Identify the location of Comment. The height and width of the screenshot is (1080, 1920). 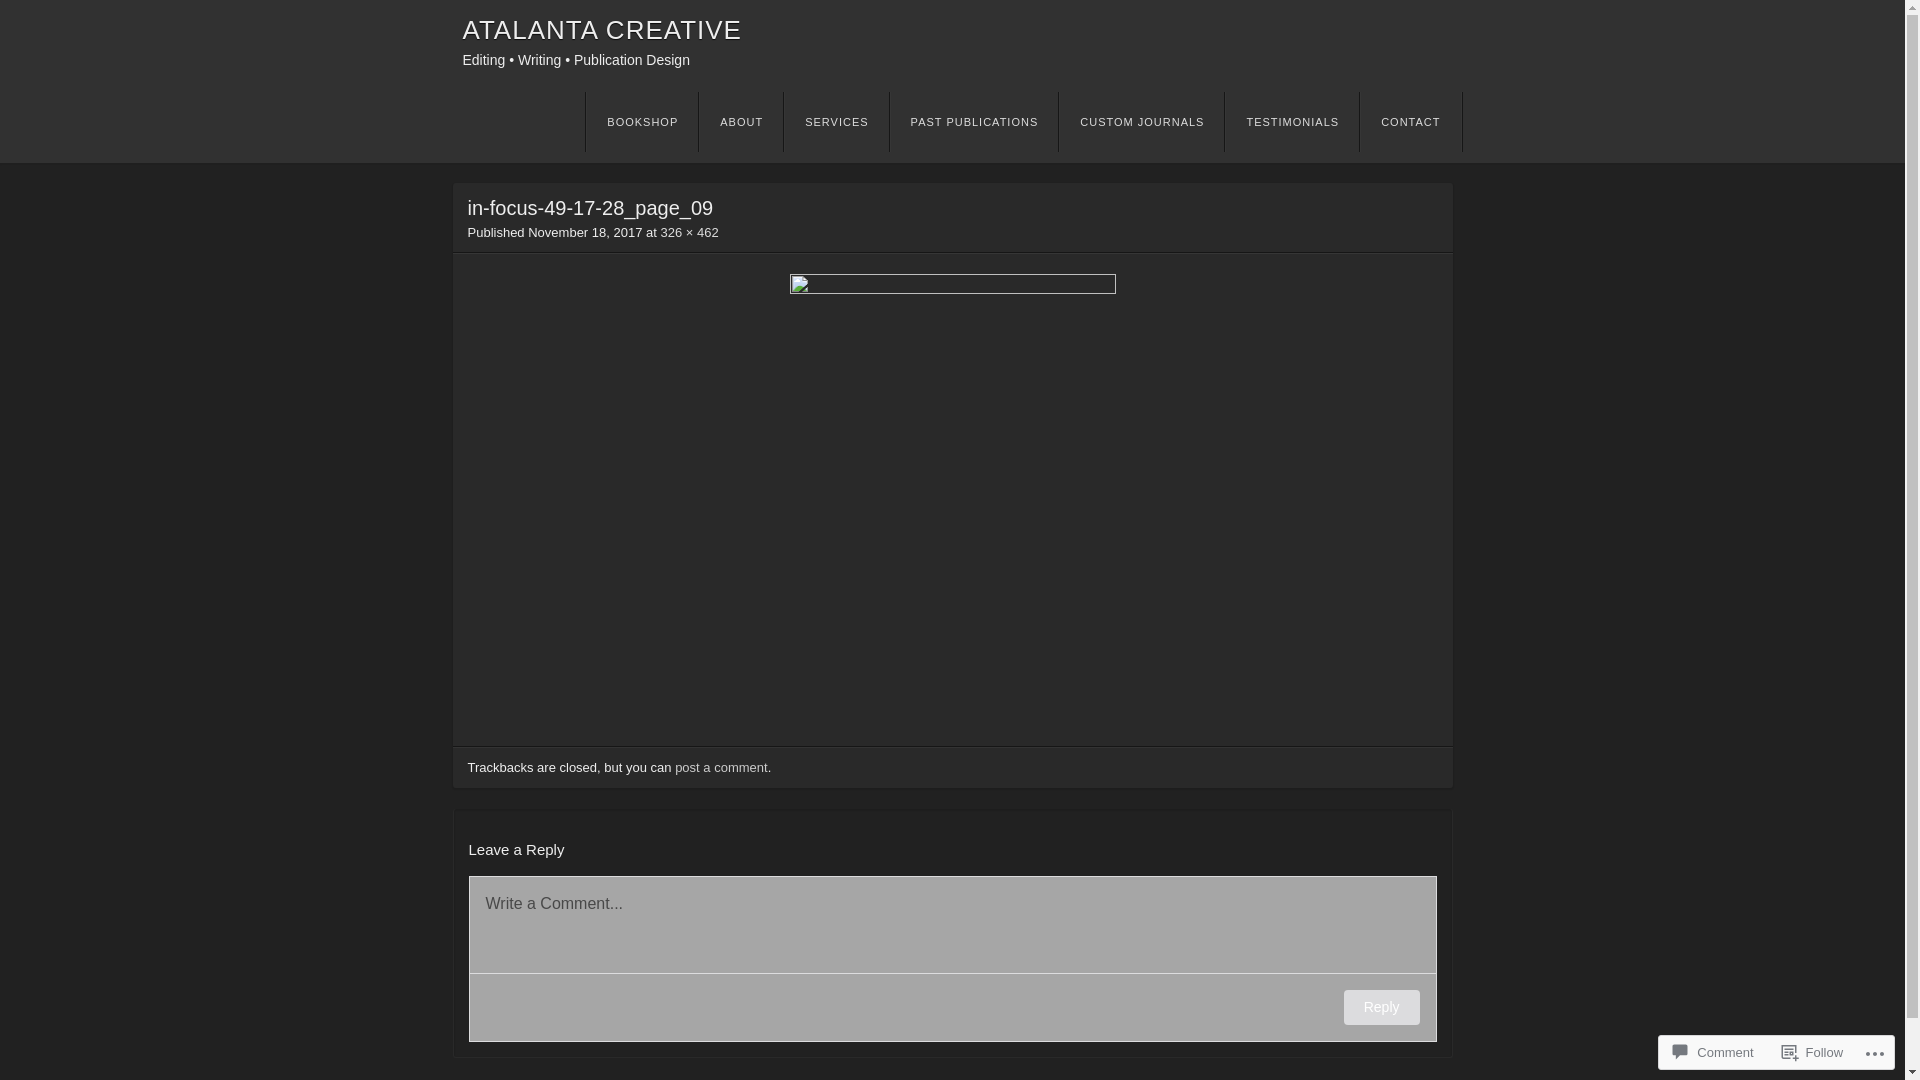
(1713, 1052).